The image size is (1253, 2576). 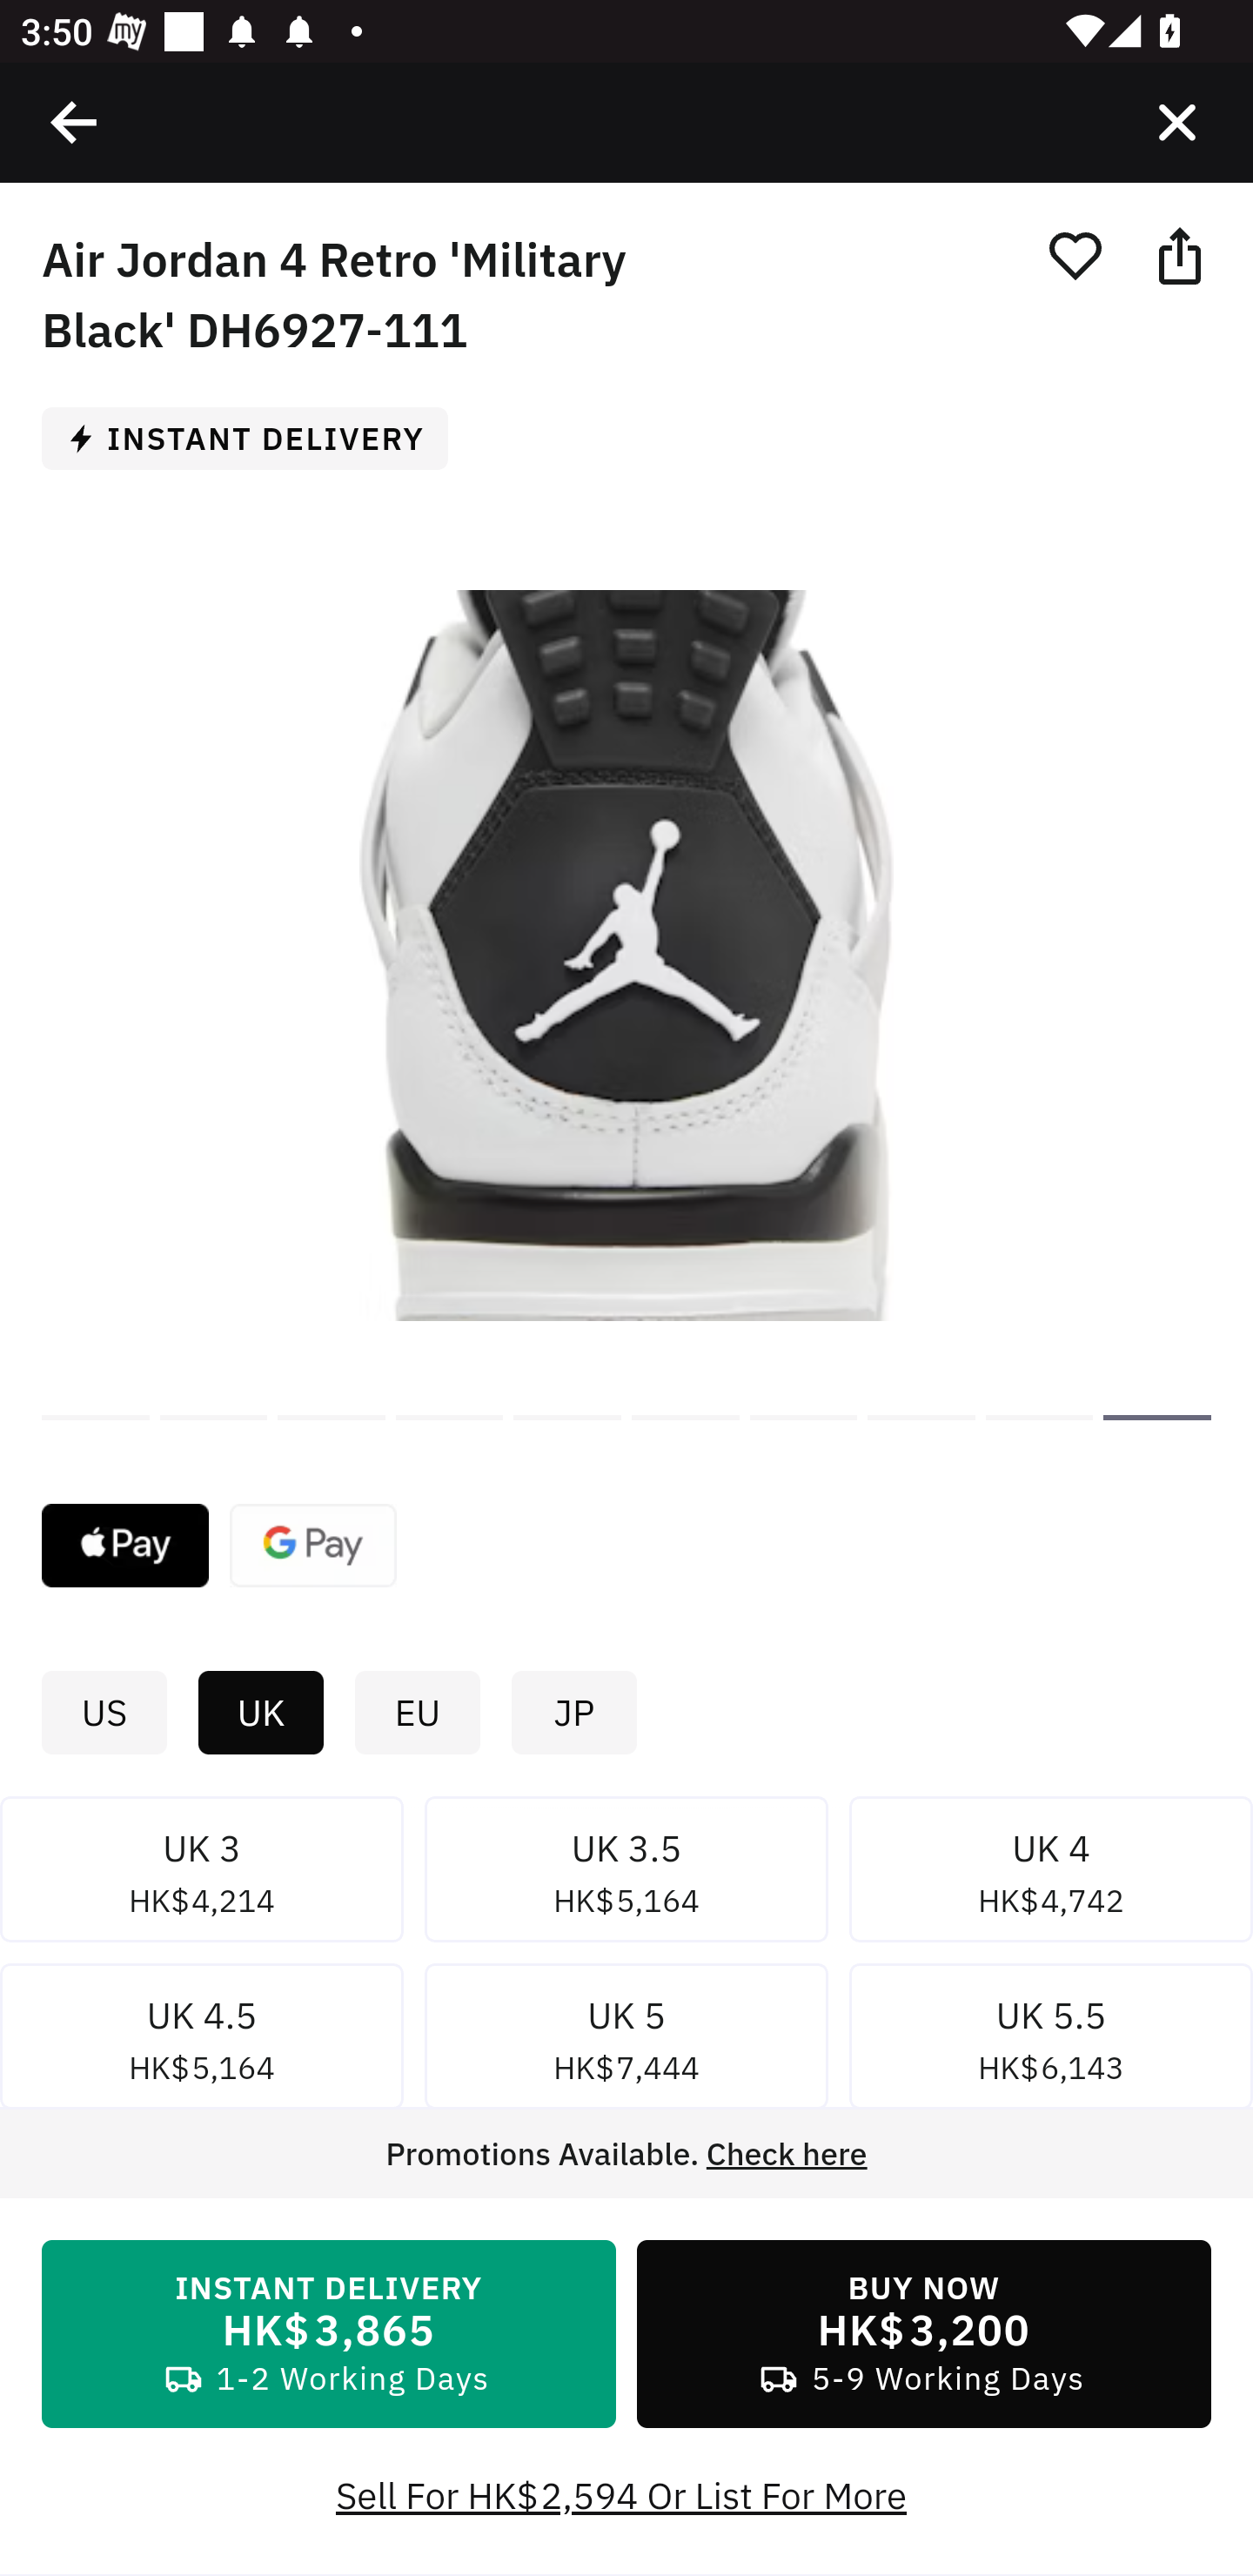 I want to click on , so click(x=75, y=122).